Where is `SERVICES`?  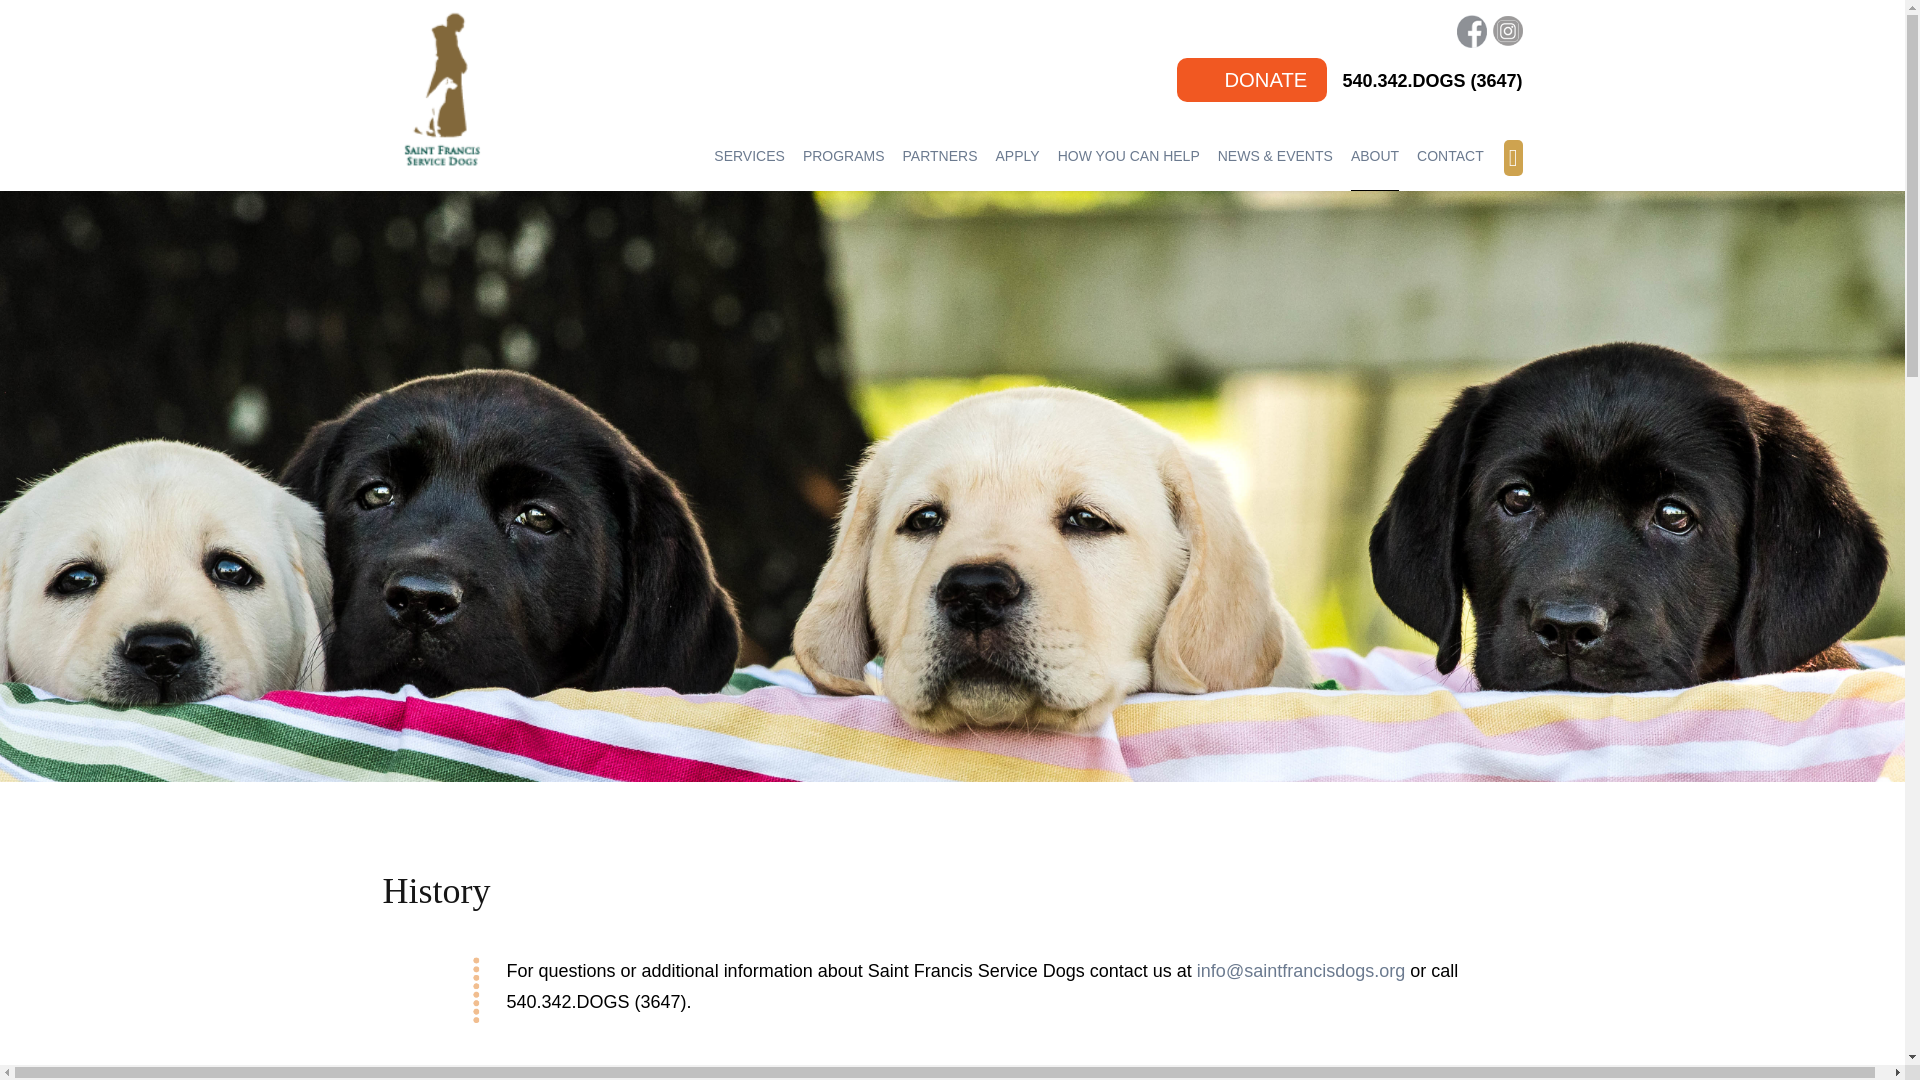
SERVICES is located at coordinates (750, 156).